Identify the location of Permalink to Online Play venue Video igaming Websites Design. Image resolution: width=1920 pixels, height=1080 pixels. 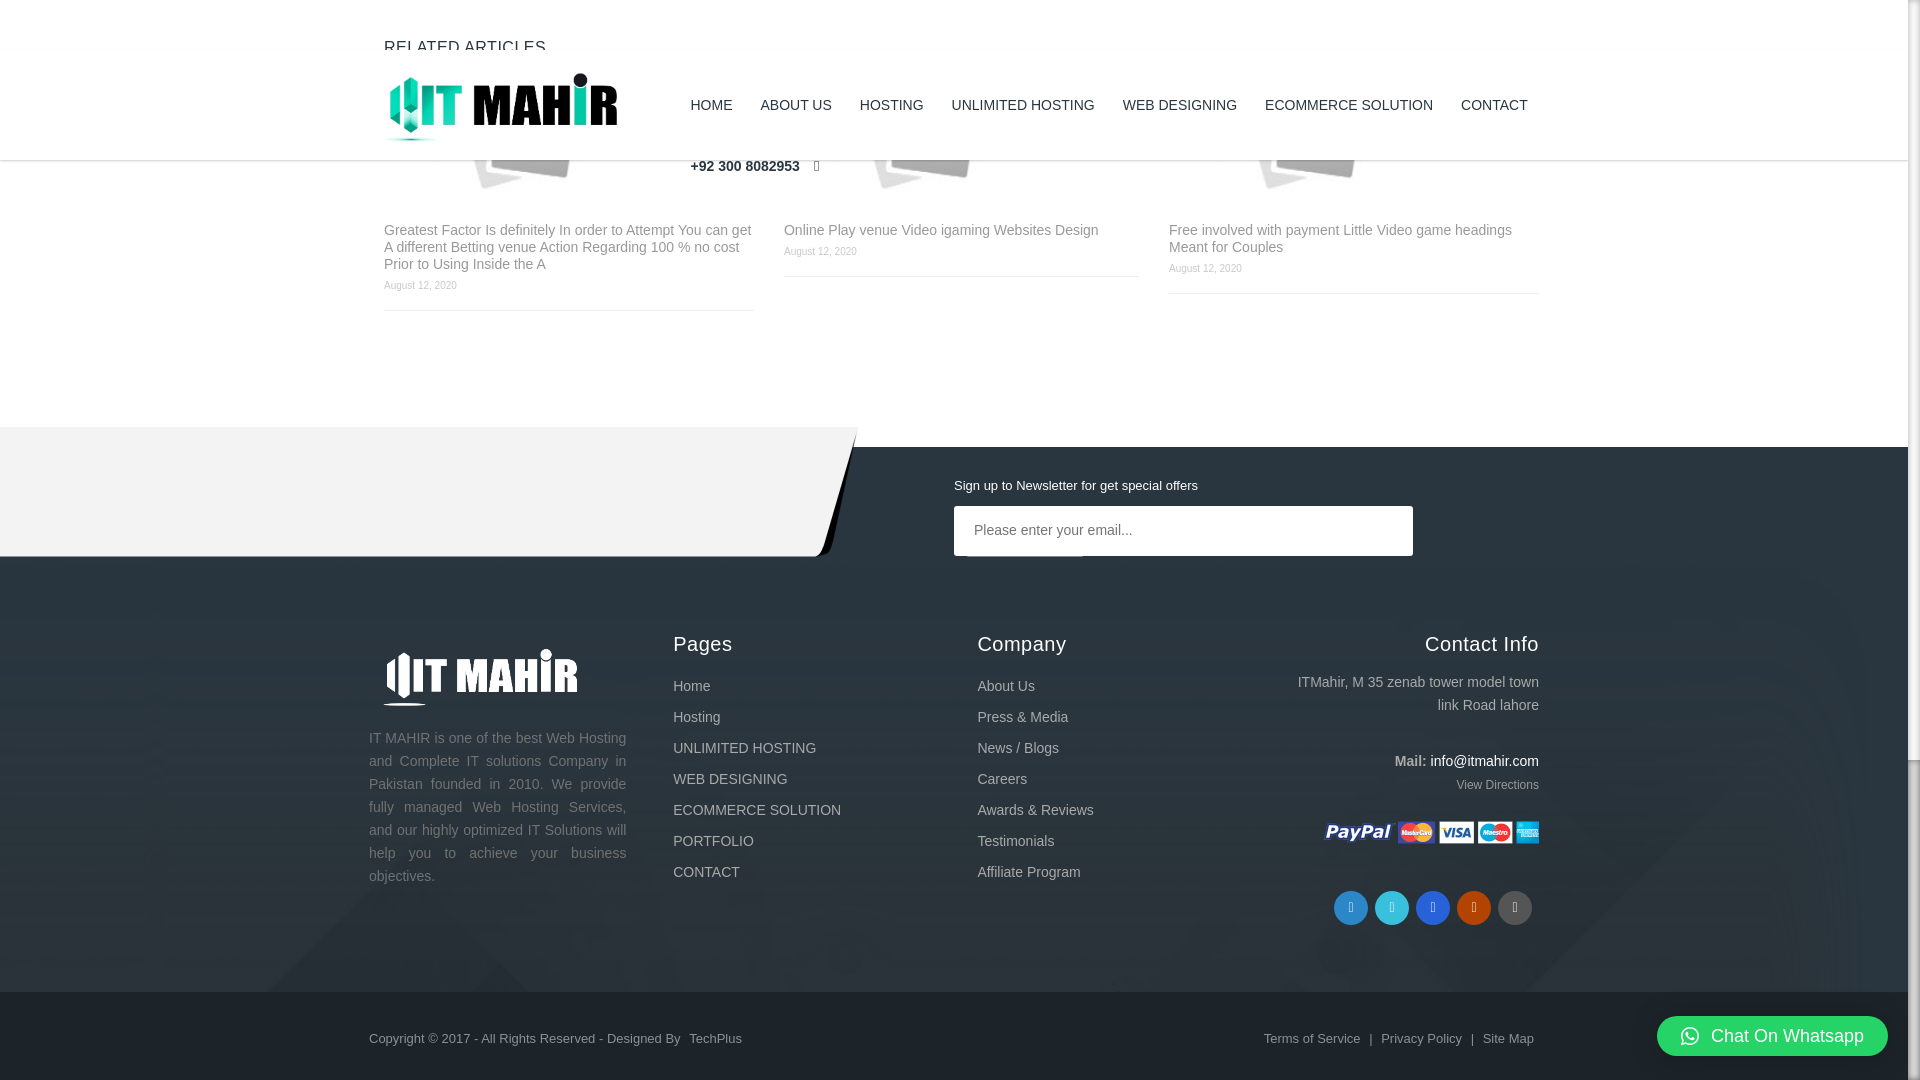
(960, 134).